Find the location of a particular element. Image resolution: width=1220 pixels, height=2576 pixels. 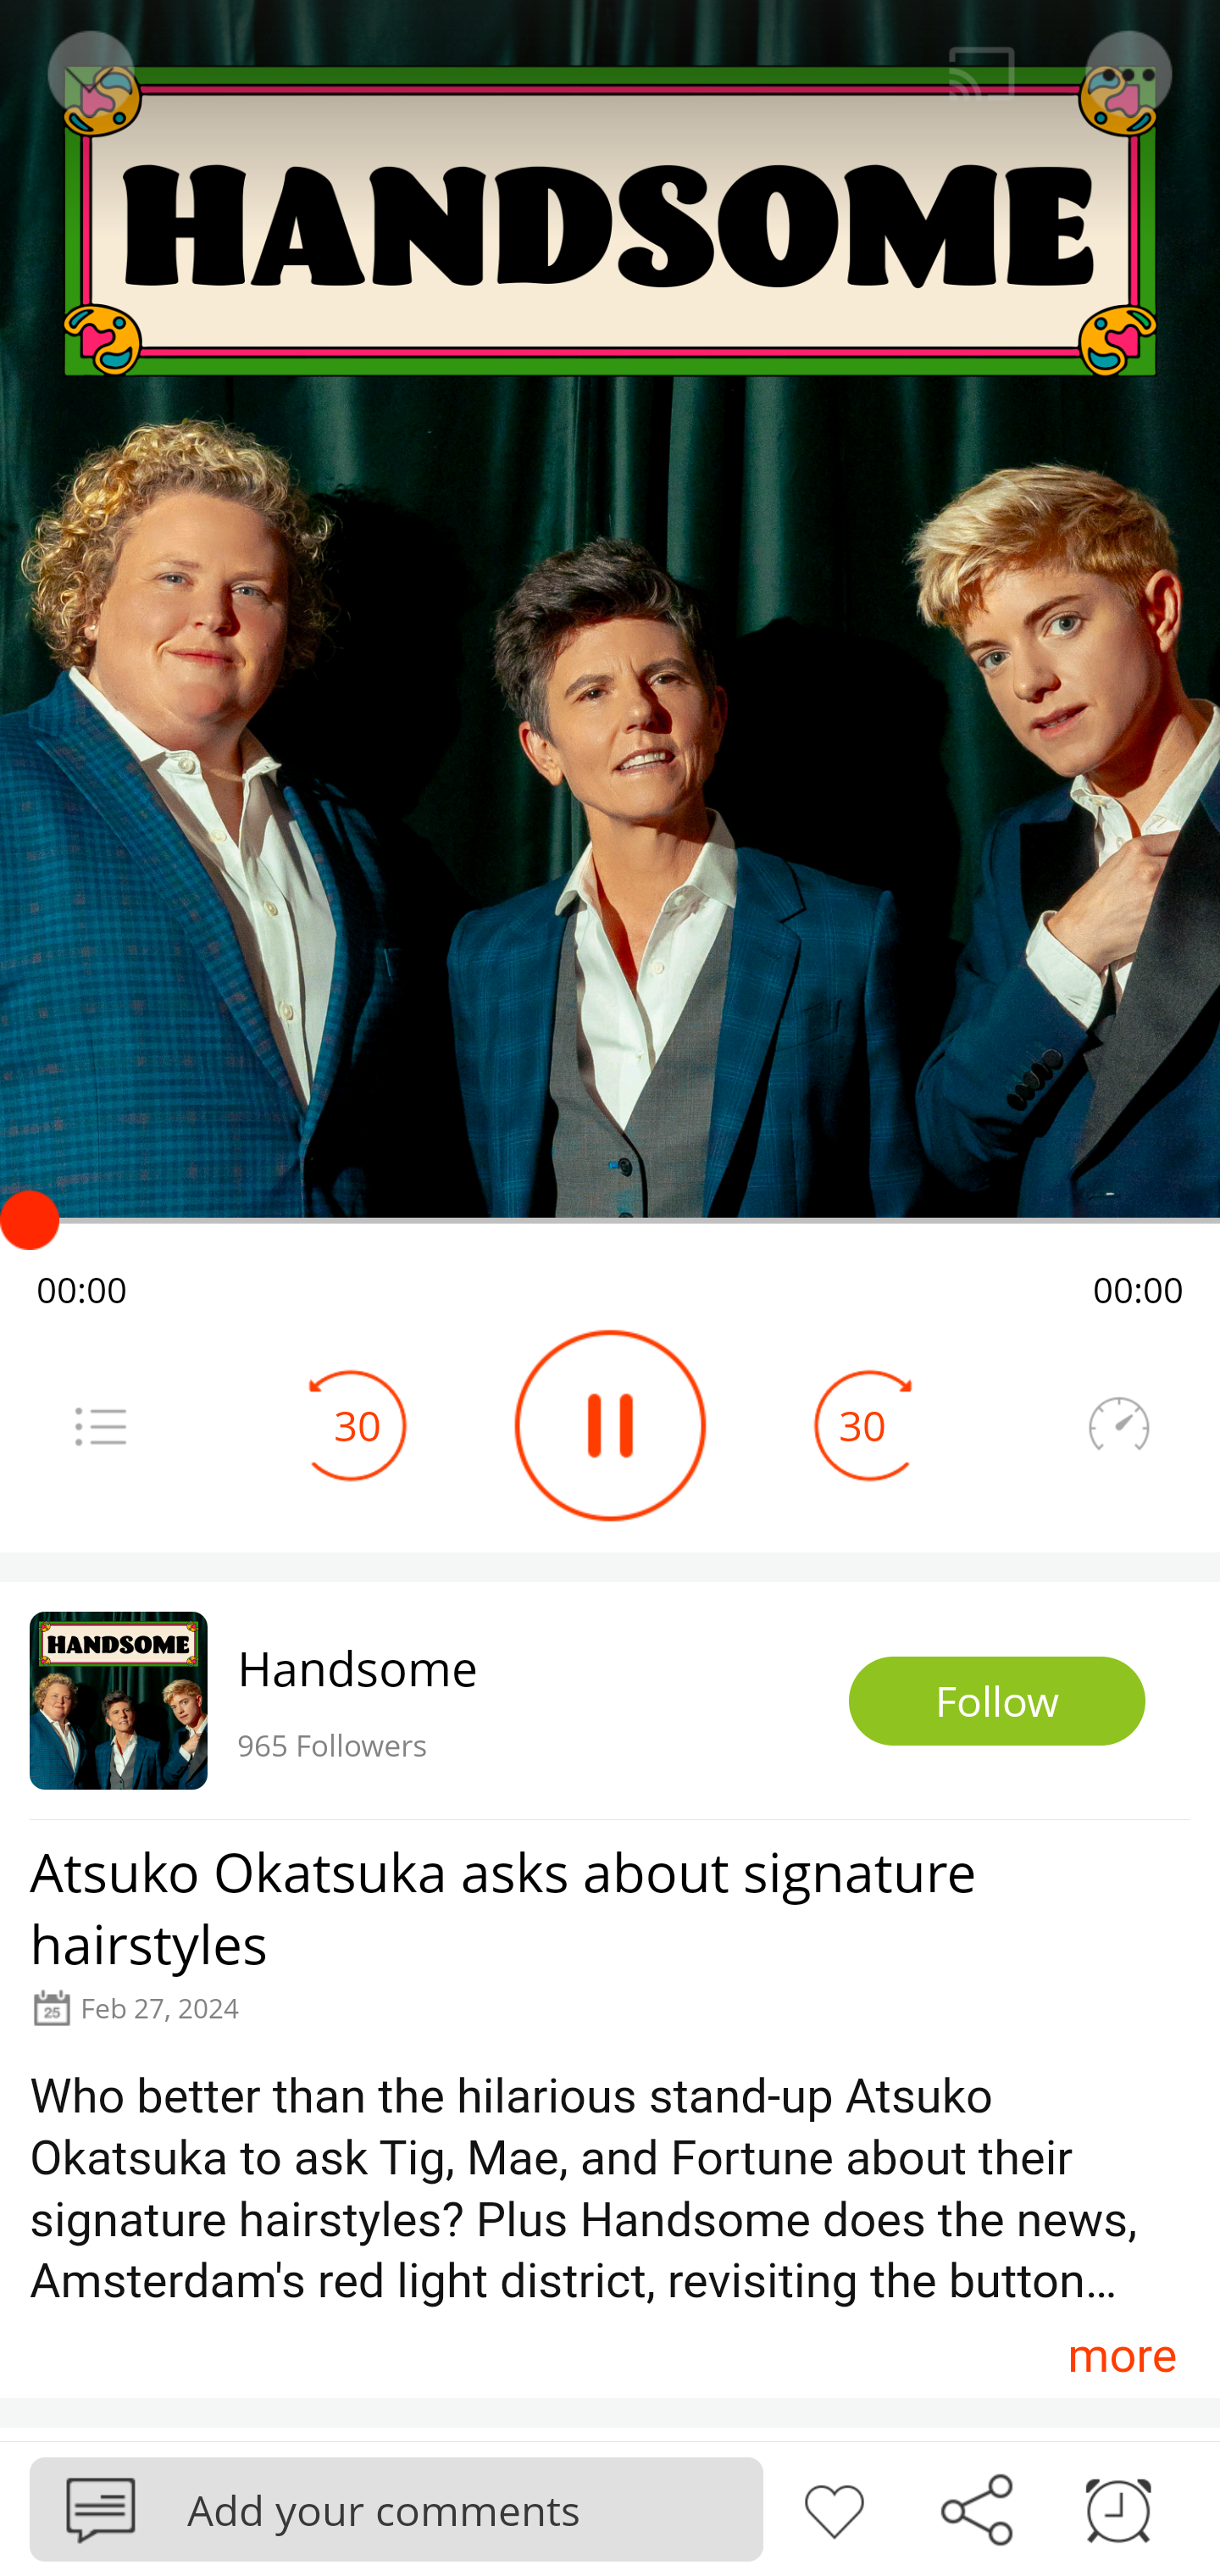

Share is located at coordinates (976, 2507).